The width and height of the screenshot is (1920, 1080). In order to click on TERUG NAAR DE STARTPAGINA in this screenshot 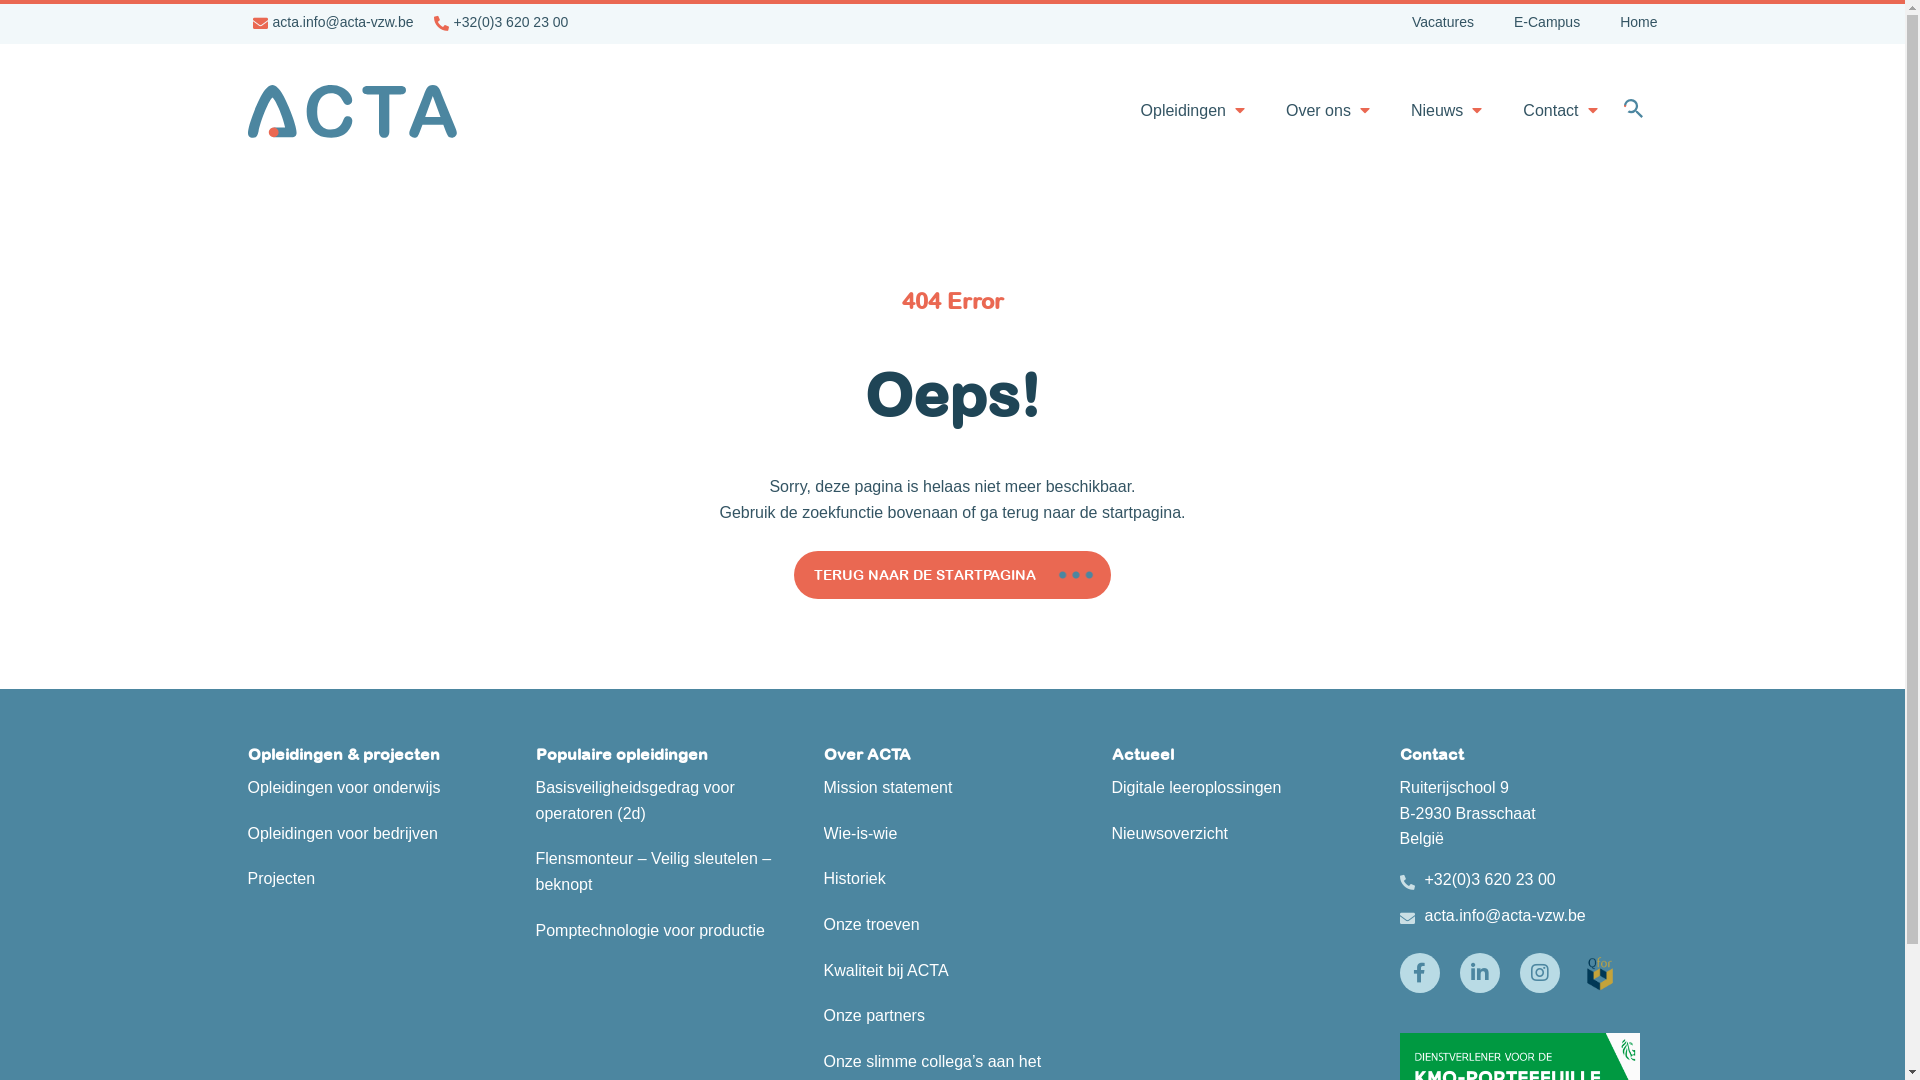, I will do `click(952, 575)`.